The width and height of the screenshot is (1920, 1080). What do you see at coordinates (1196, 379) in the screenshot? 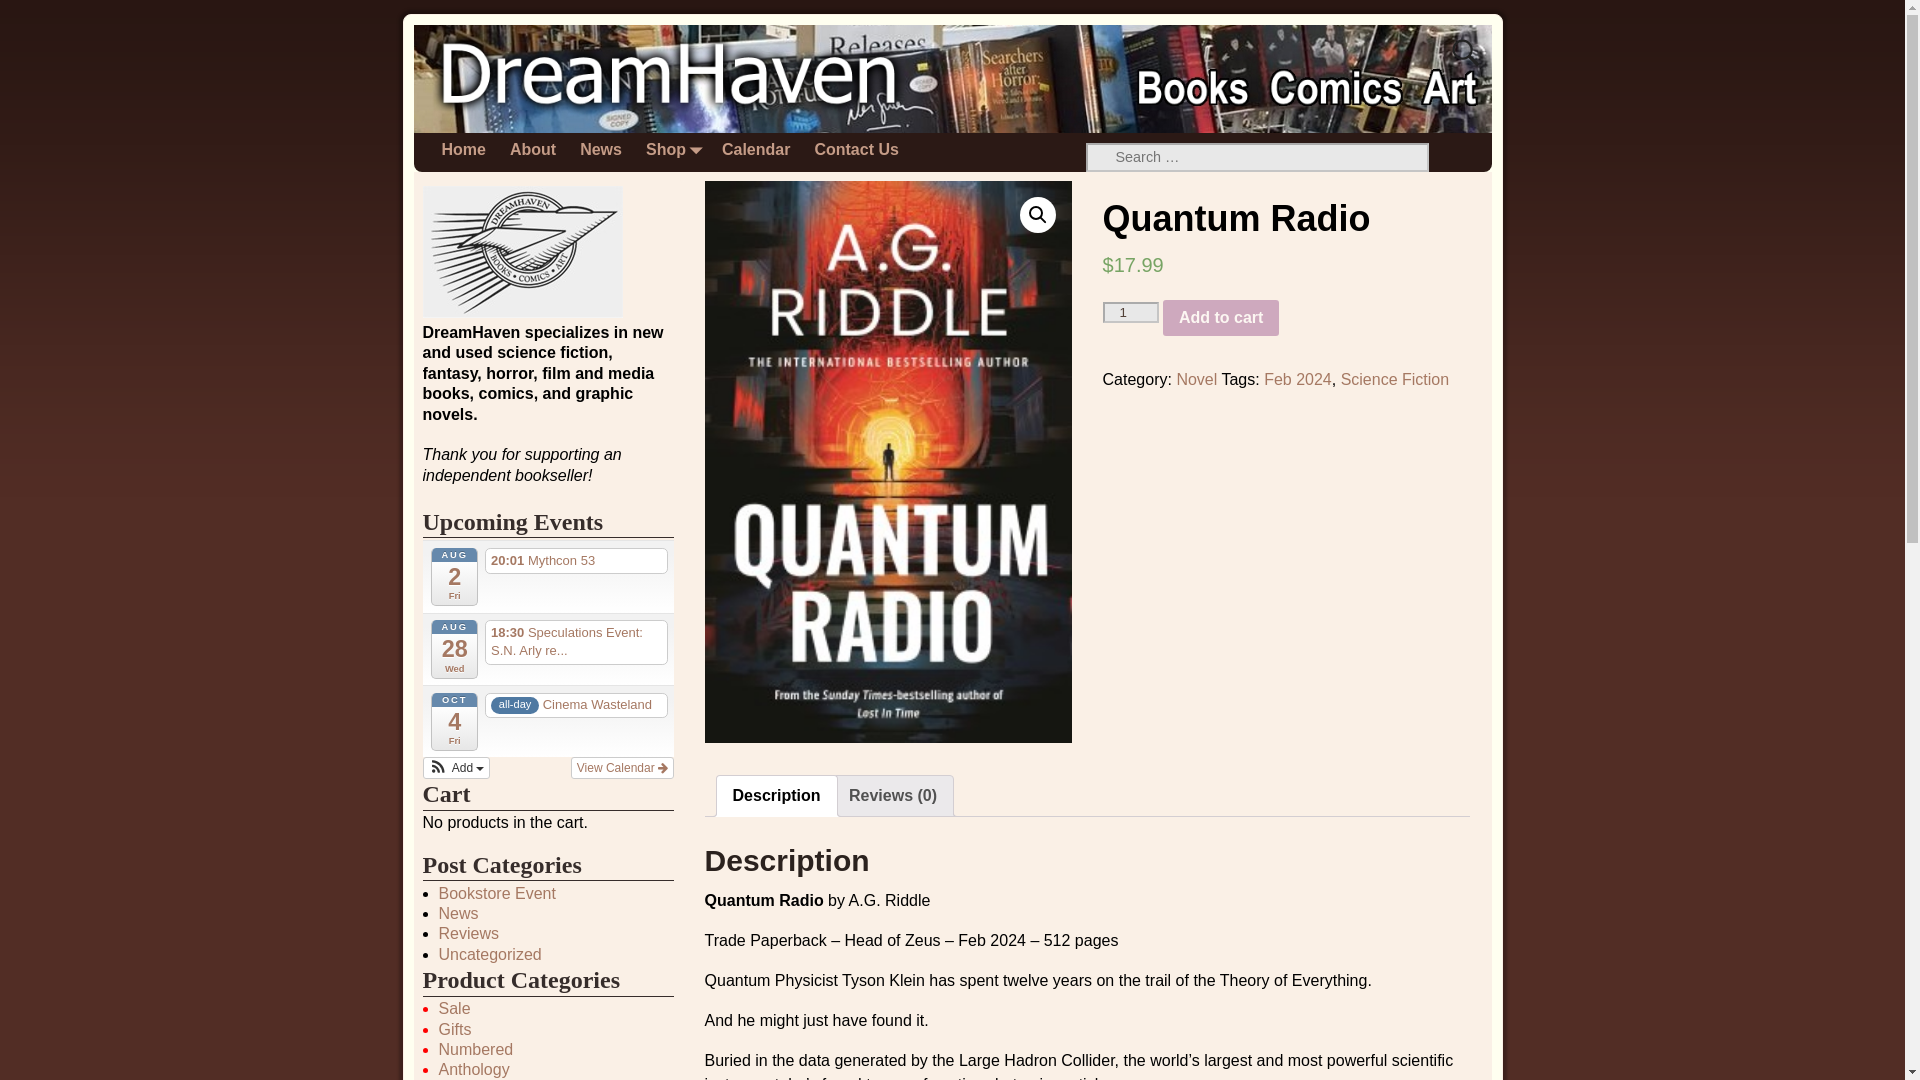
I see `Novel` at bounding box center [1196, 379].